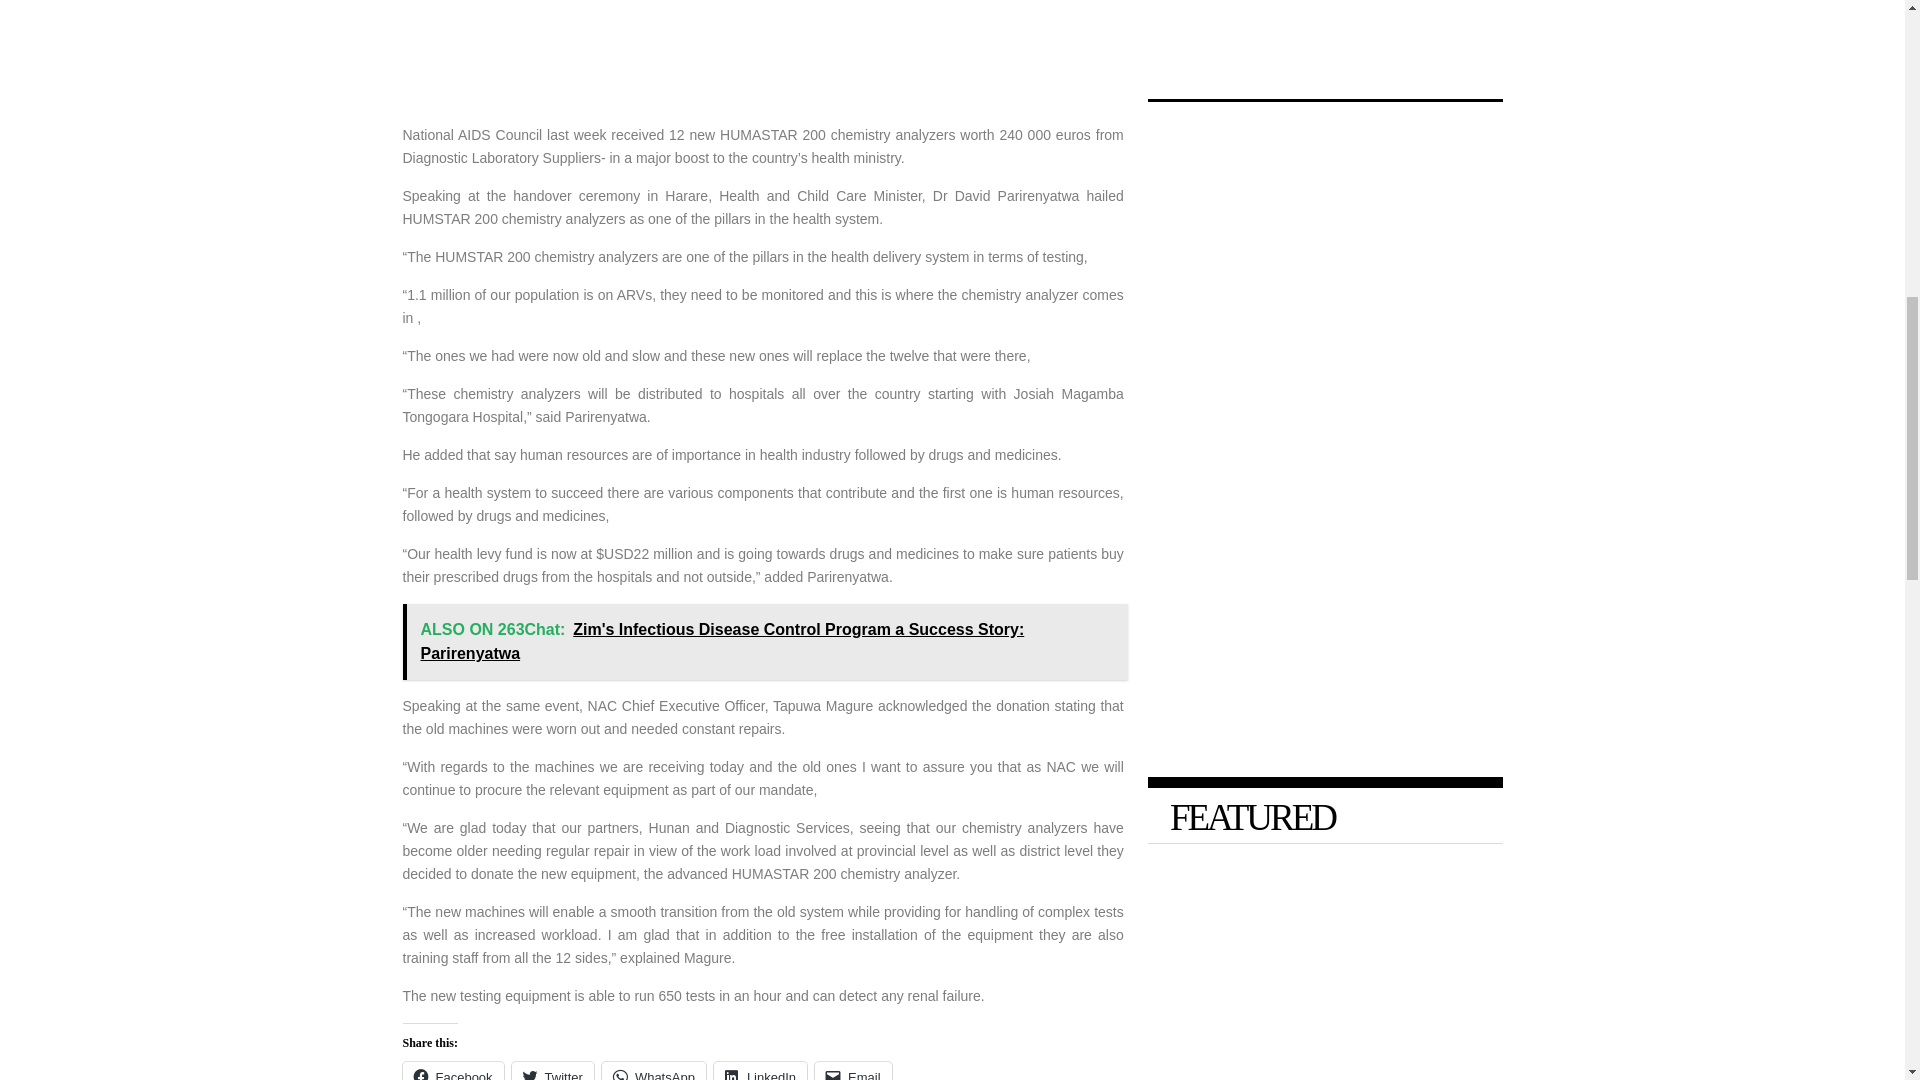 This screenshot has height=1080, width=1920. What do you see at coordinates (552, 1070) in the screenshot?
I see `Click to share on Twitter` at bounding box center [552, 1070].